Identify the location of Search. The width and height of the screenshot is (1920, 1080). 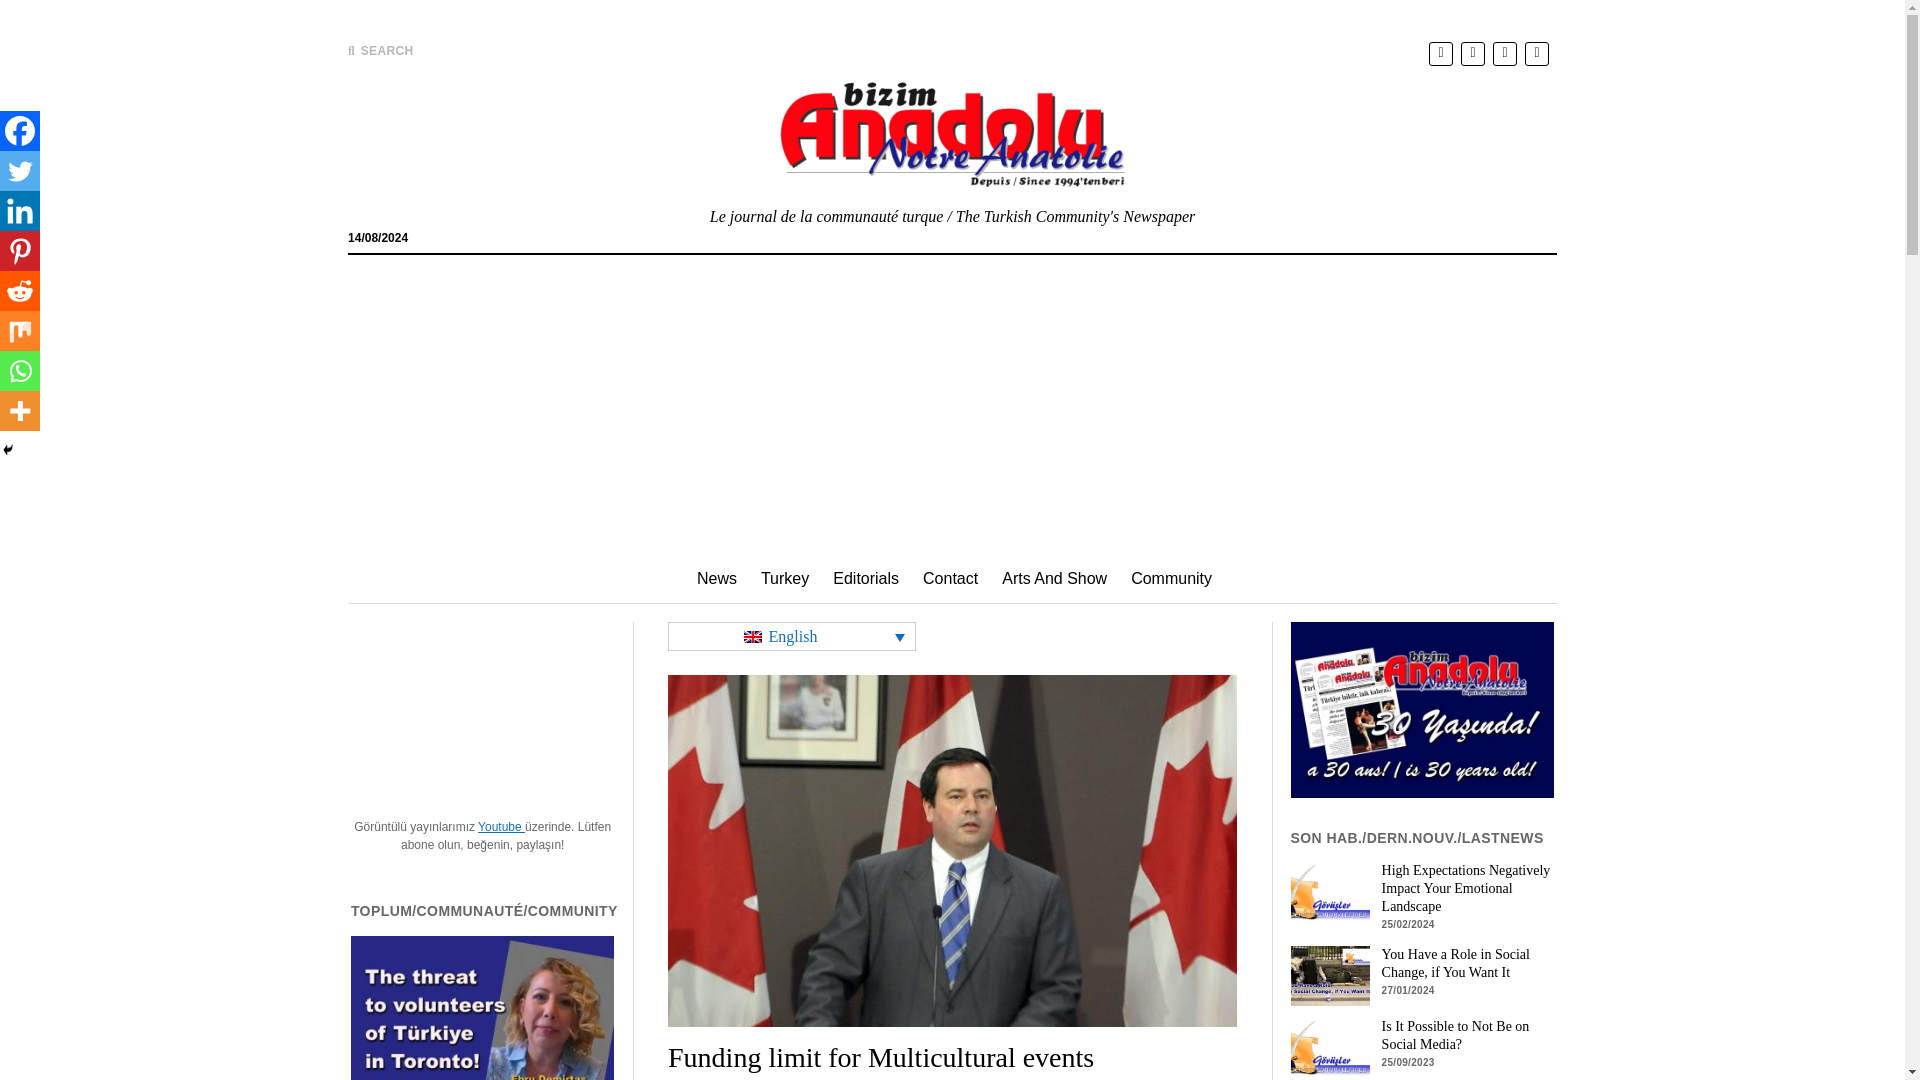
(1248, 170).